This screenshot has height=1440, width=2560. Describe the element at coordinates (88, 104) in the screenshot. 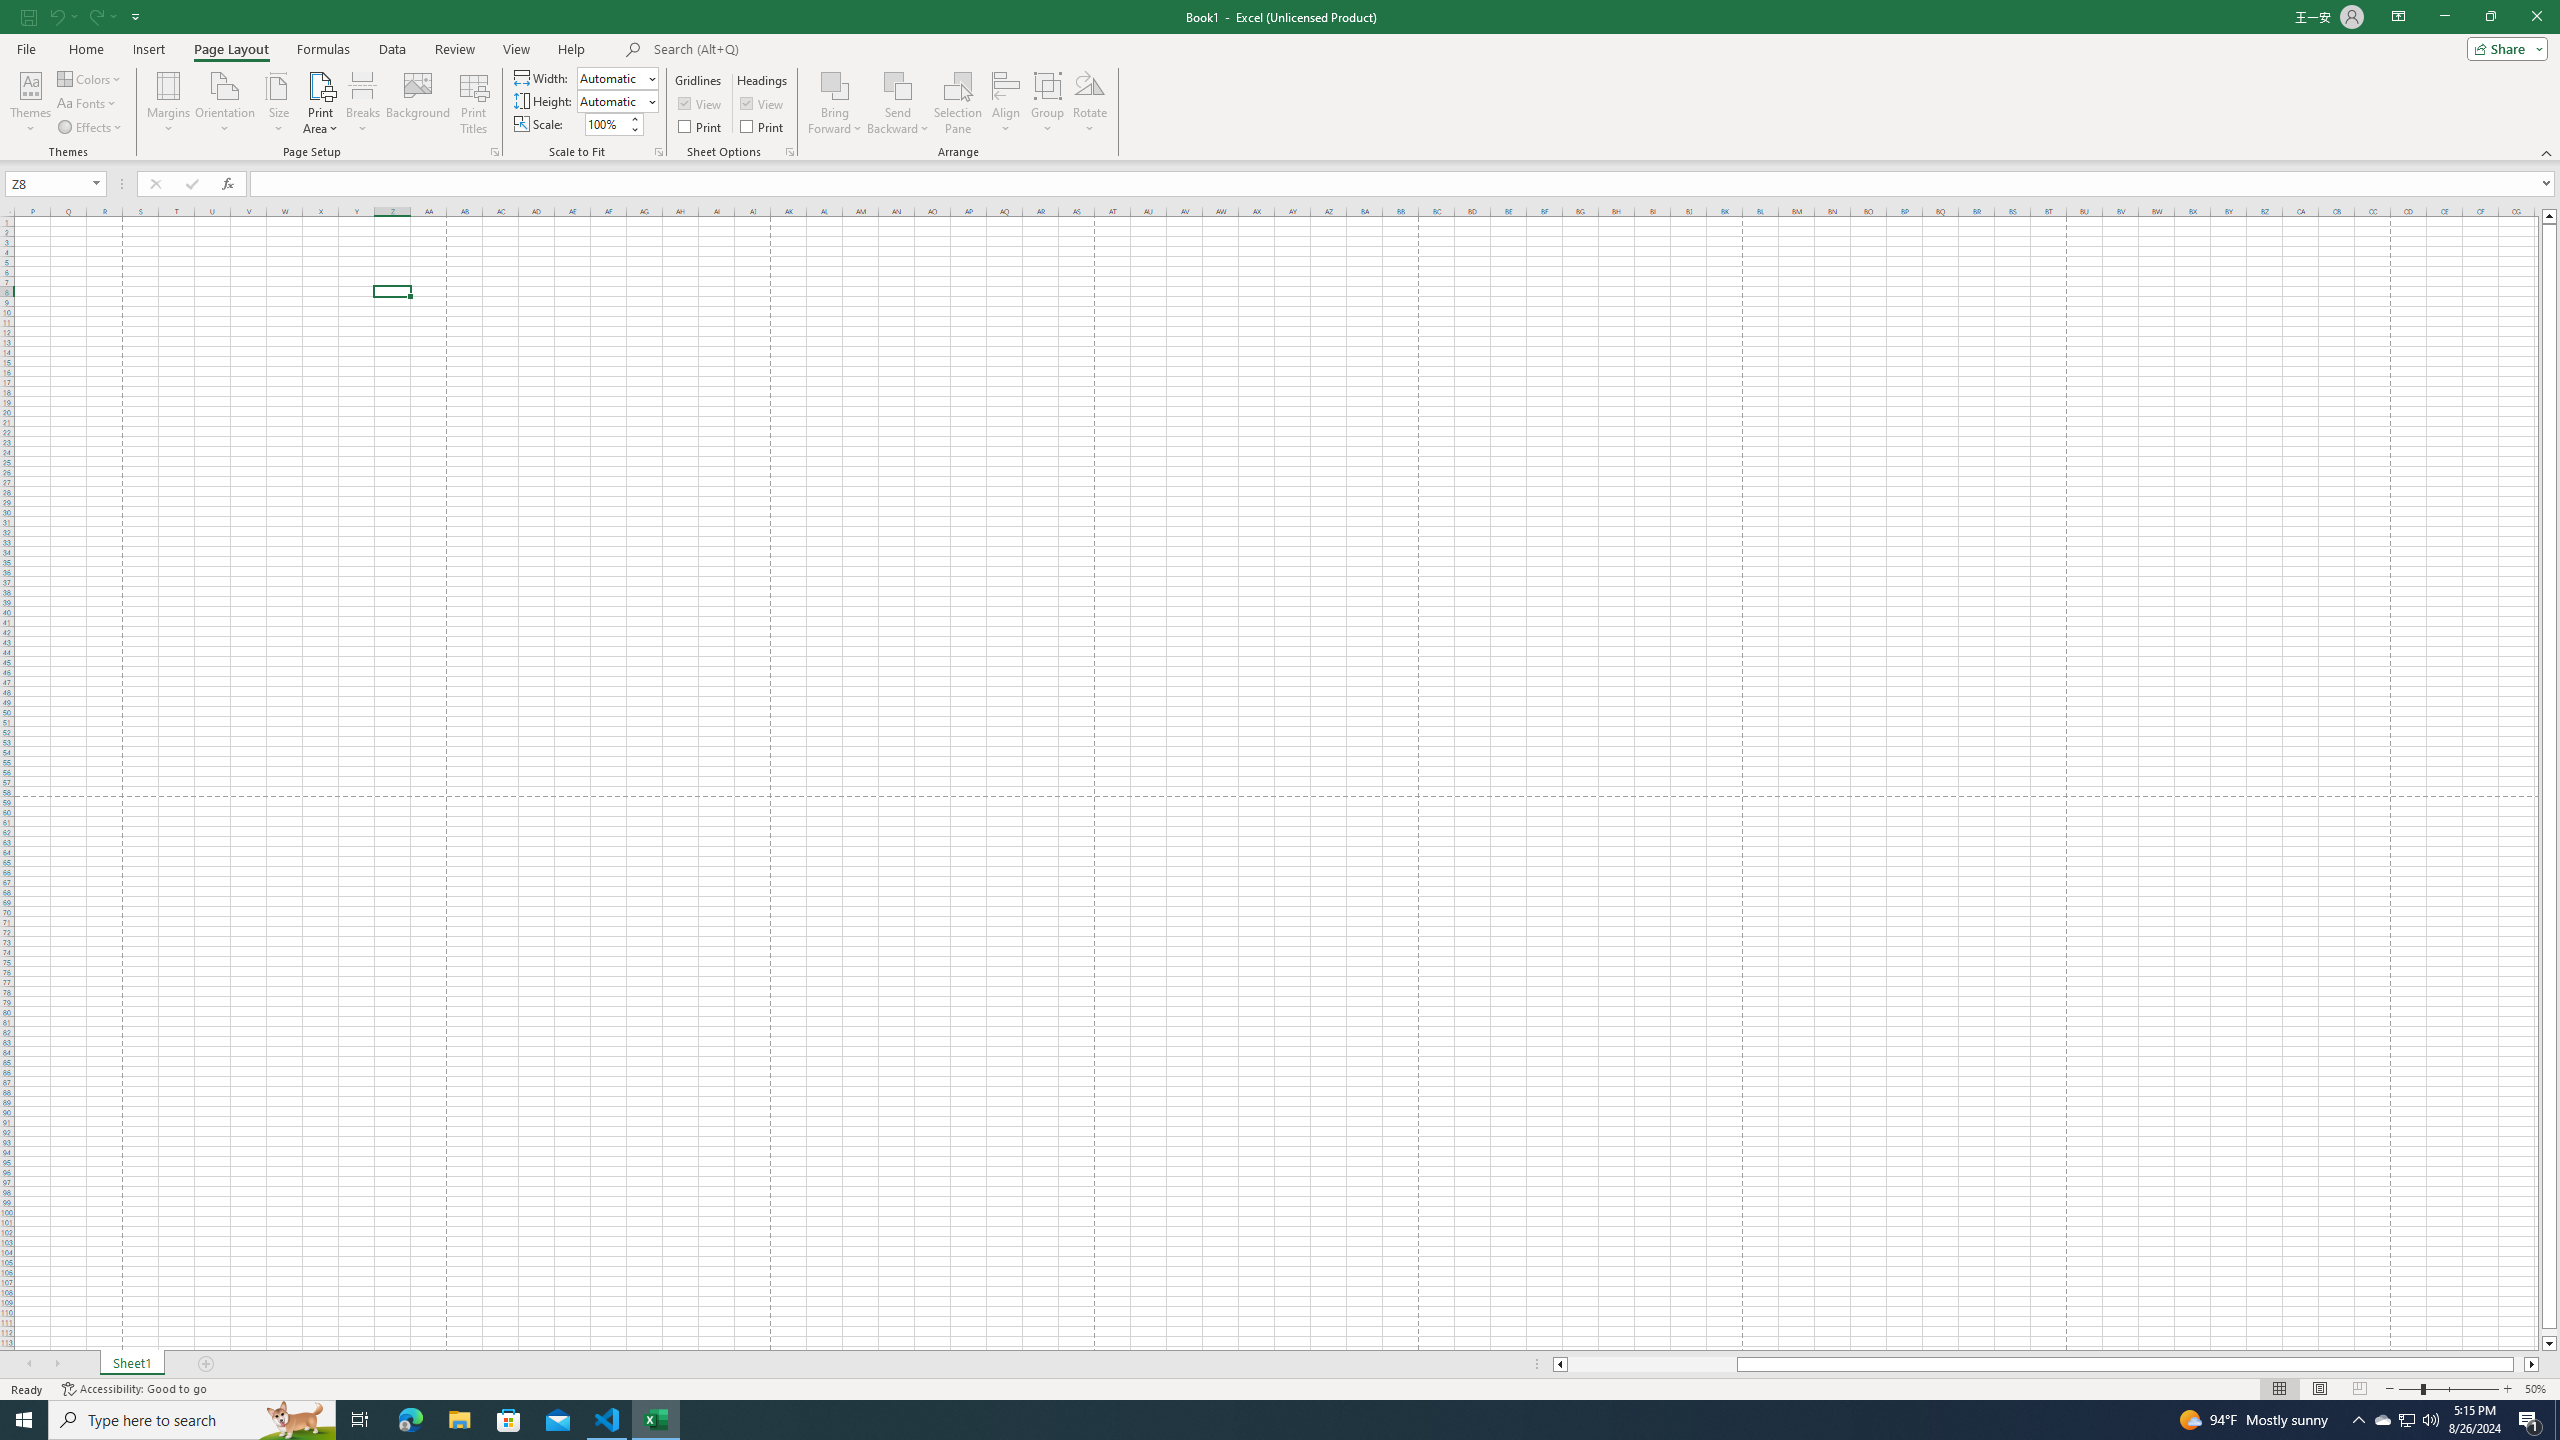

I see `Fonts` at that location.